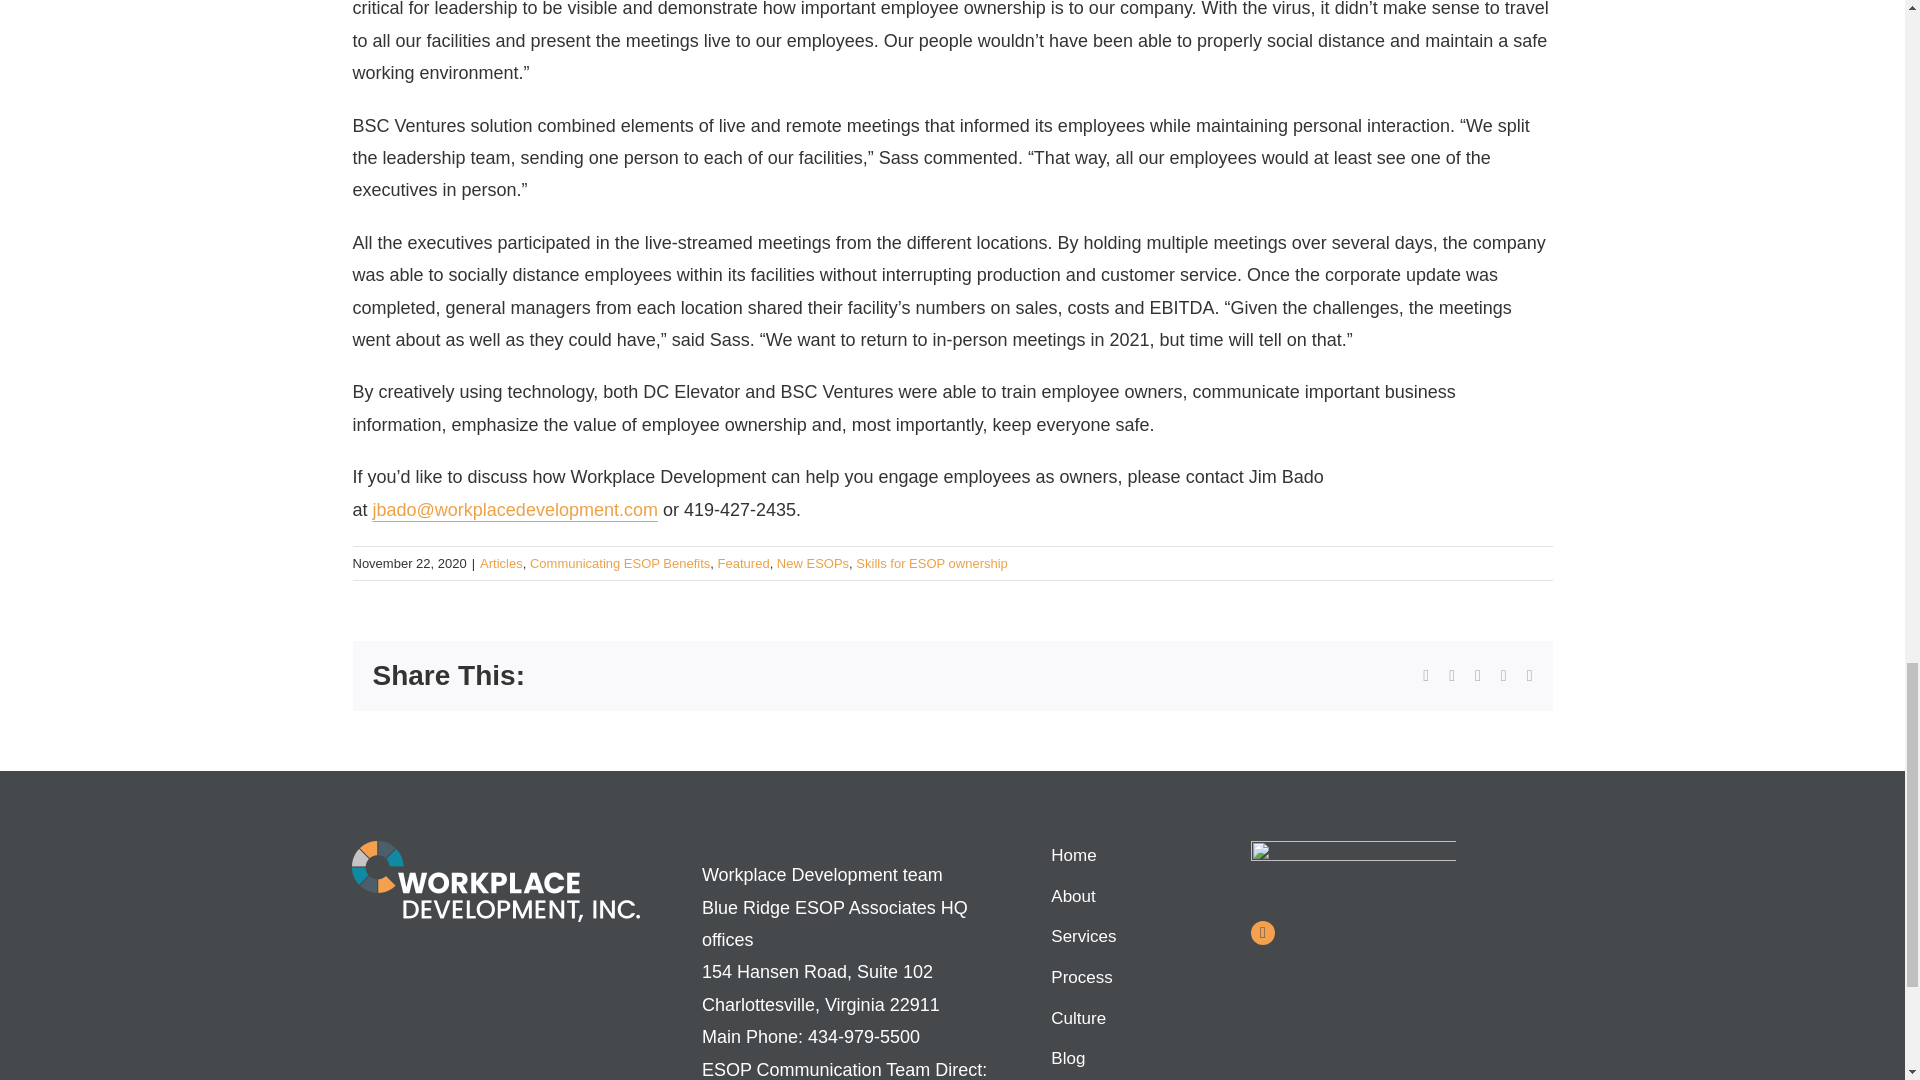  I want to click on Articles, so click(501, 564).